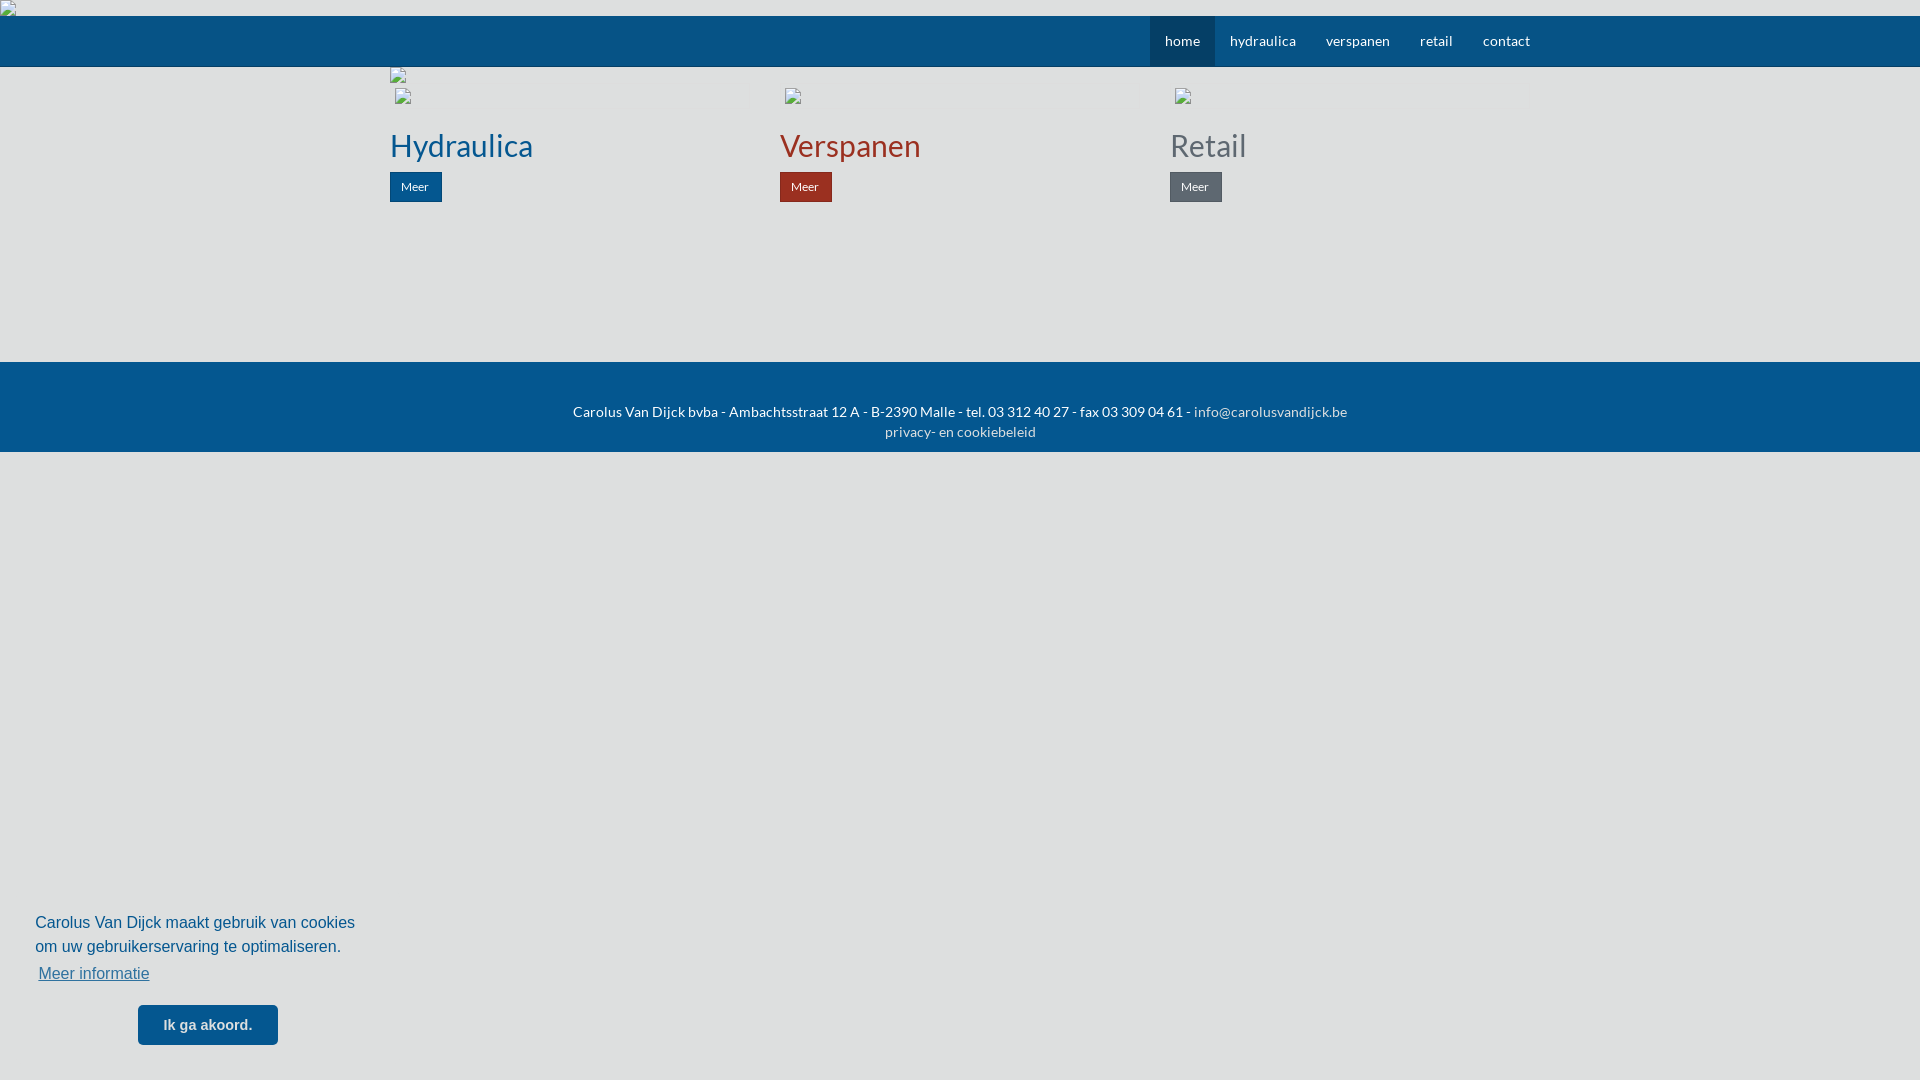 The image size is (1920, 1080). What do you see at coordinates (1196, 187) in the screenshot?
I see `Meer ` at bounding box center [1196, 187].